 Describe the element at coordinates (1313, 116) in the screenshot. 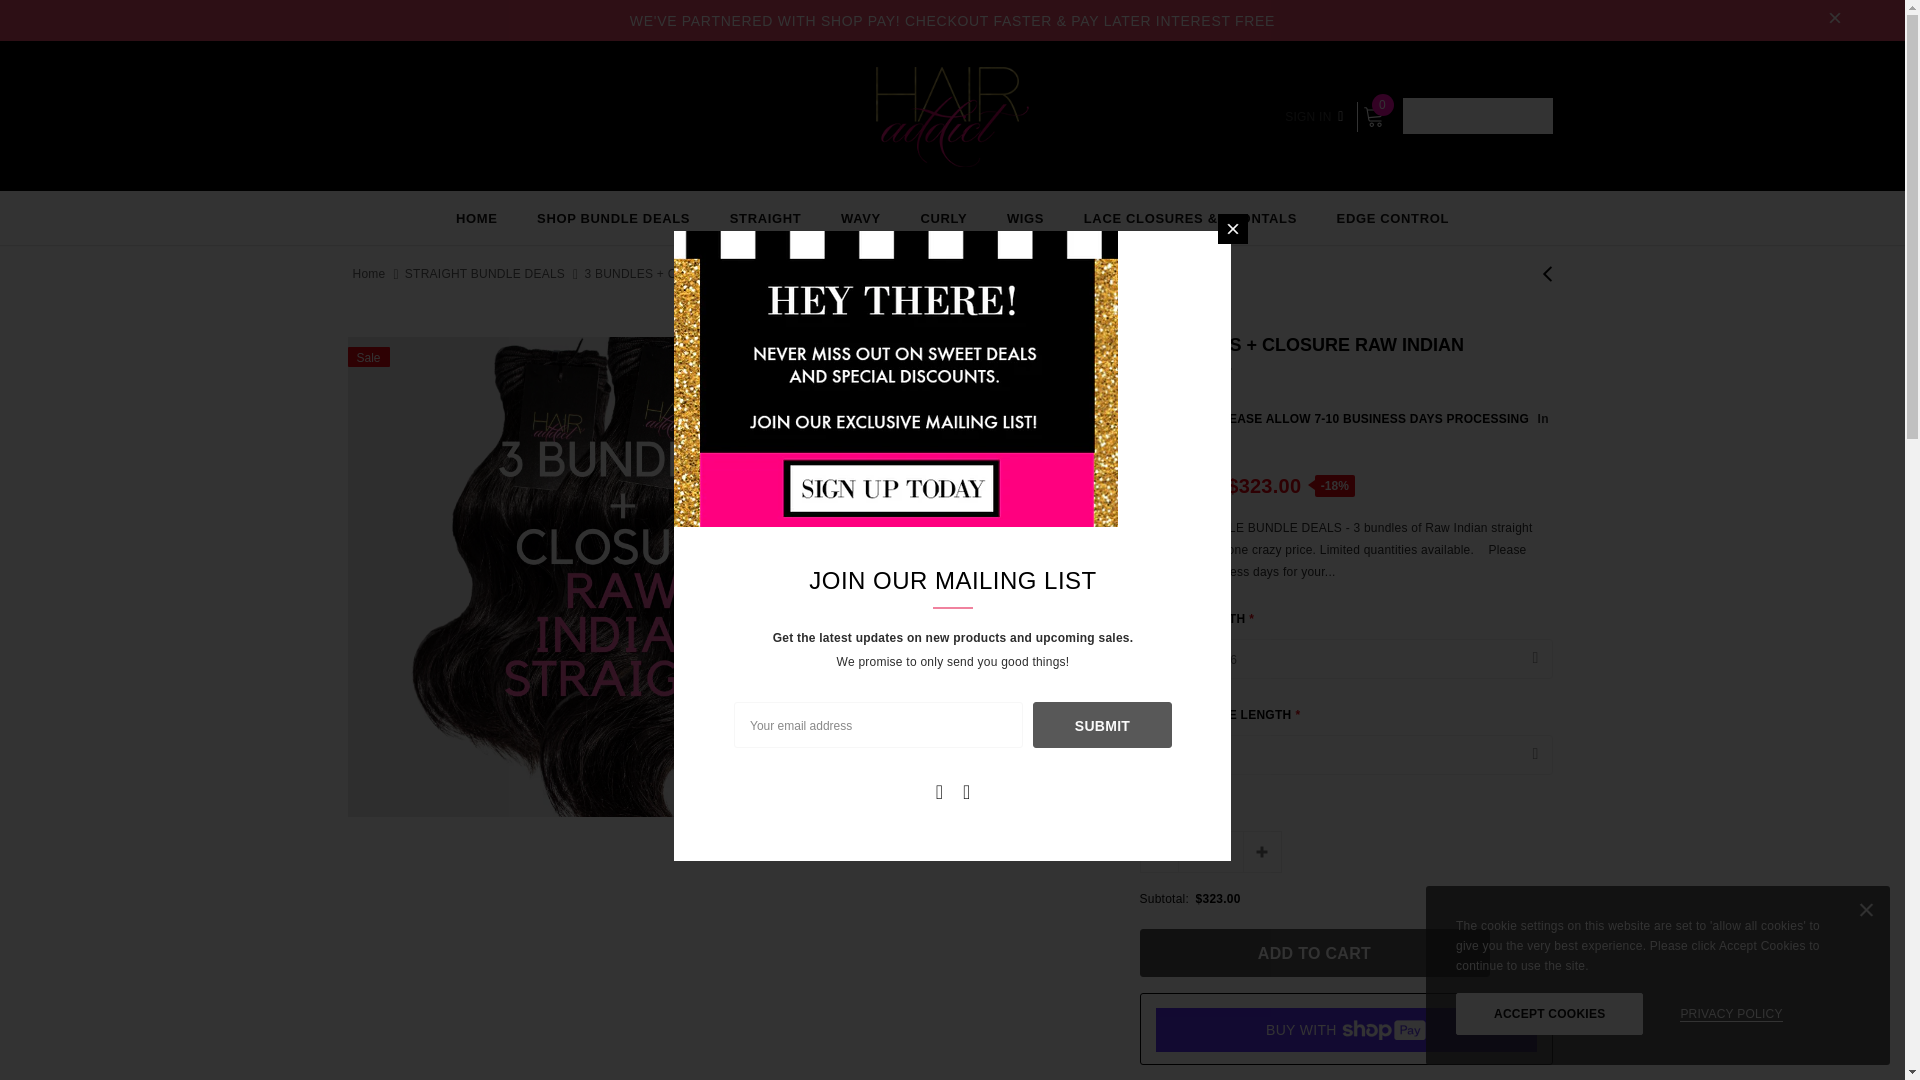

I see `SIGN IN` at that location.